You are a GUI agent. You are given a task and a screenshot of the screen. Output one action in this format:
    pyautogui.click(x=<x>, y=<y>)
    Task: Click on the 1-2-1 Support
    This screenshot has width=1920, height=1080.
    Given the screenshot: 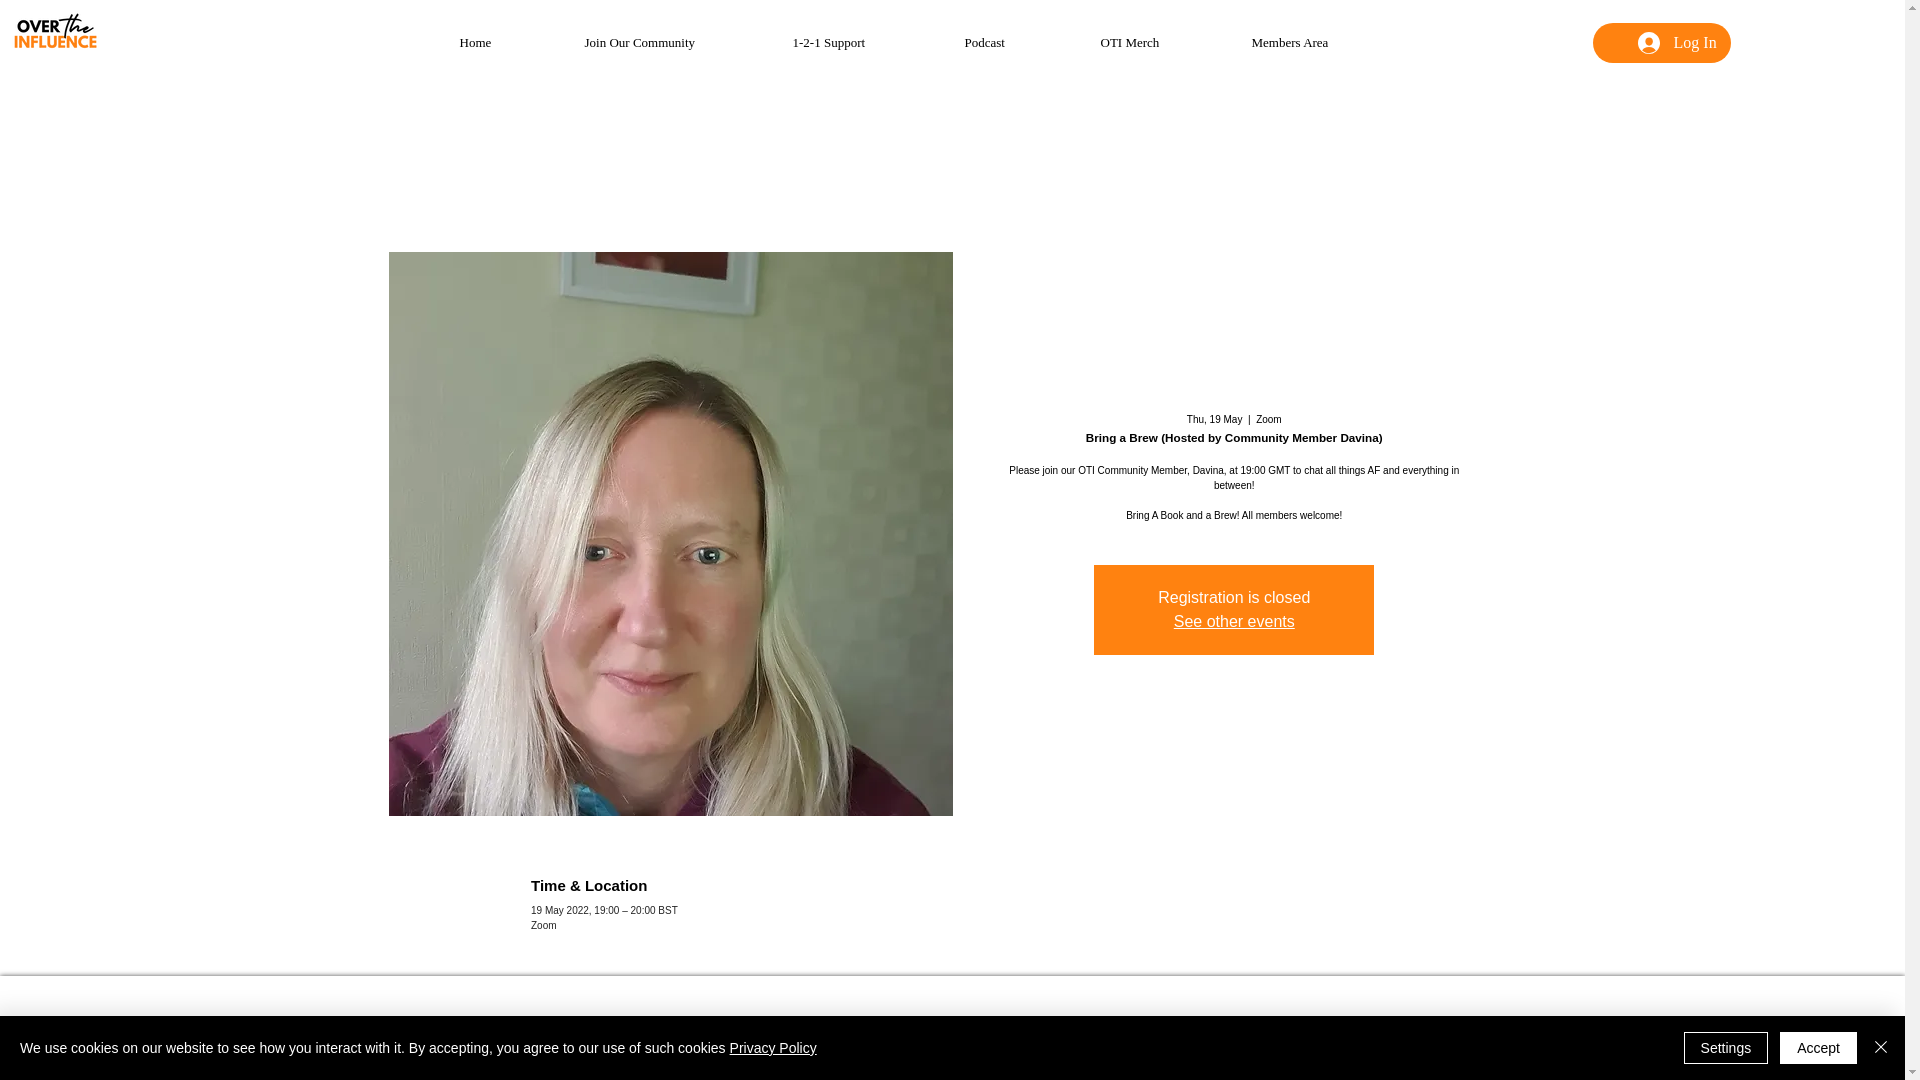 What is the action you would take?
    pyautogui.click(x=864, y=42)
    